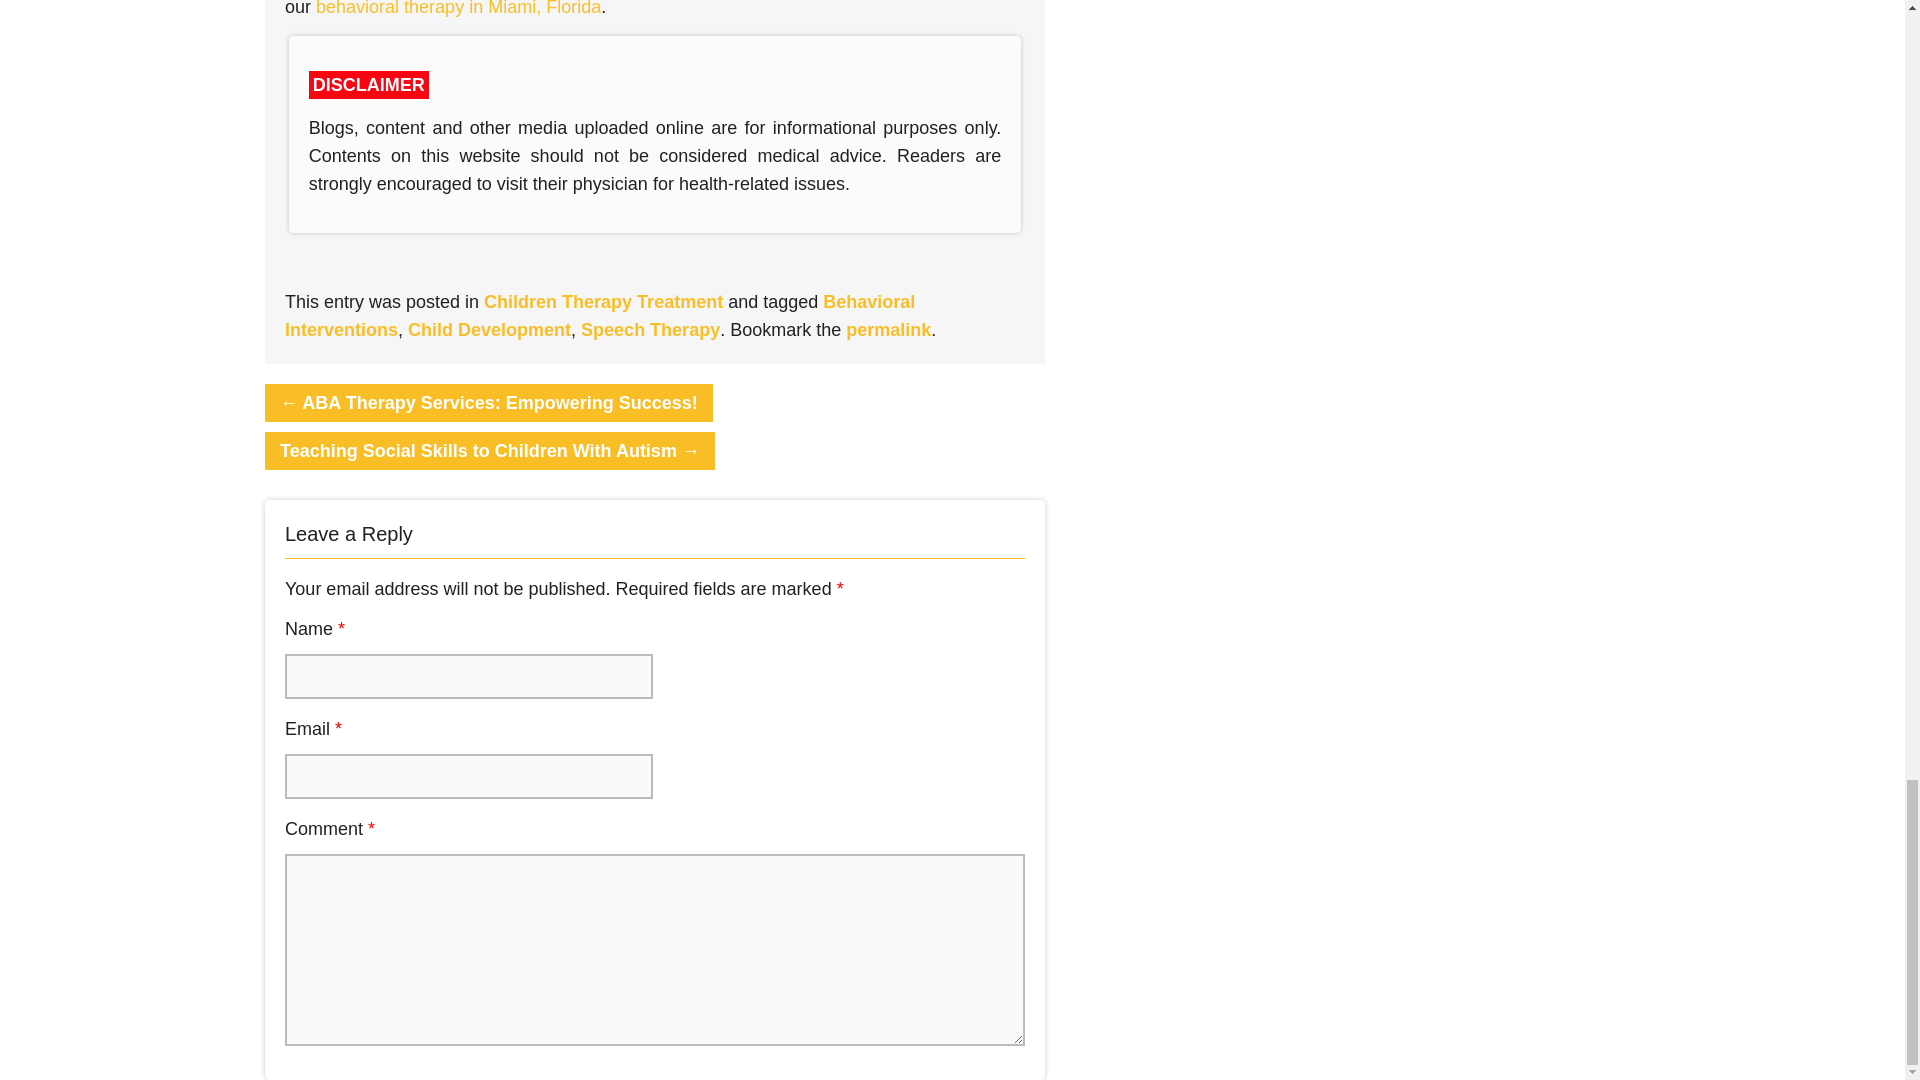  What do you see at coordinates (600, 314) in the screenshot?
I see `Behavioral Interventions` at bounding box center [600, 314].